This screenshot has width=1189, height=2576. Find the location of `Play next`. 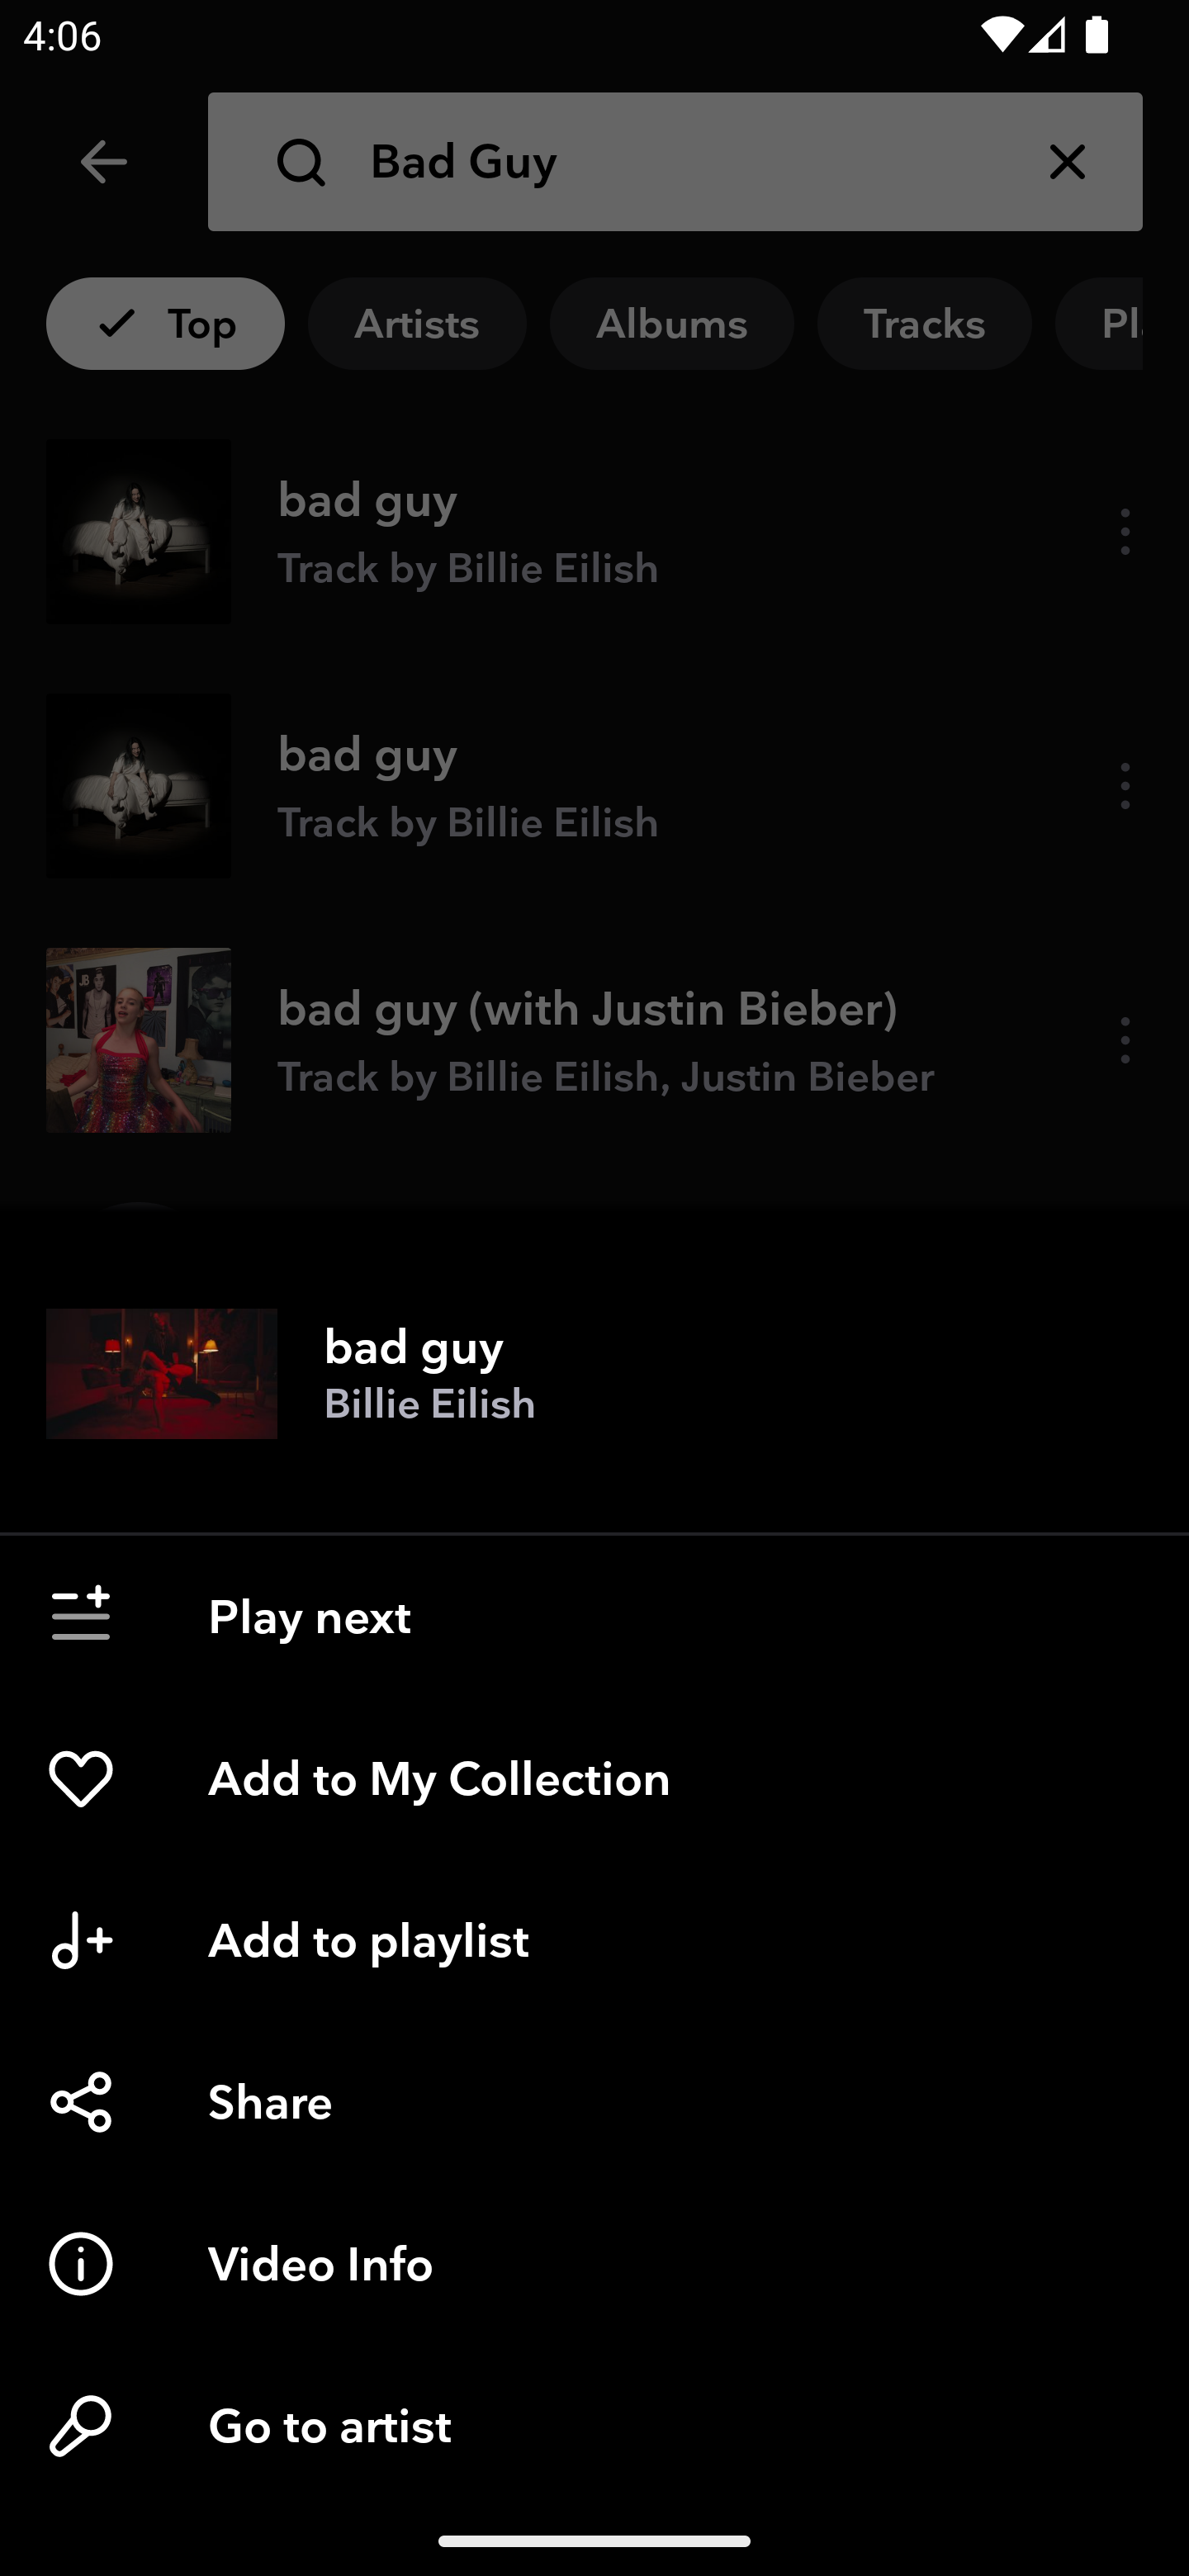

Play next is located at coordinates (594, 1617).